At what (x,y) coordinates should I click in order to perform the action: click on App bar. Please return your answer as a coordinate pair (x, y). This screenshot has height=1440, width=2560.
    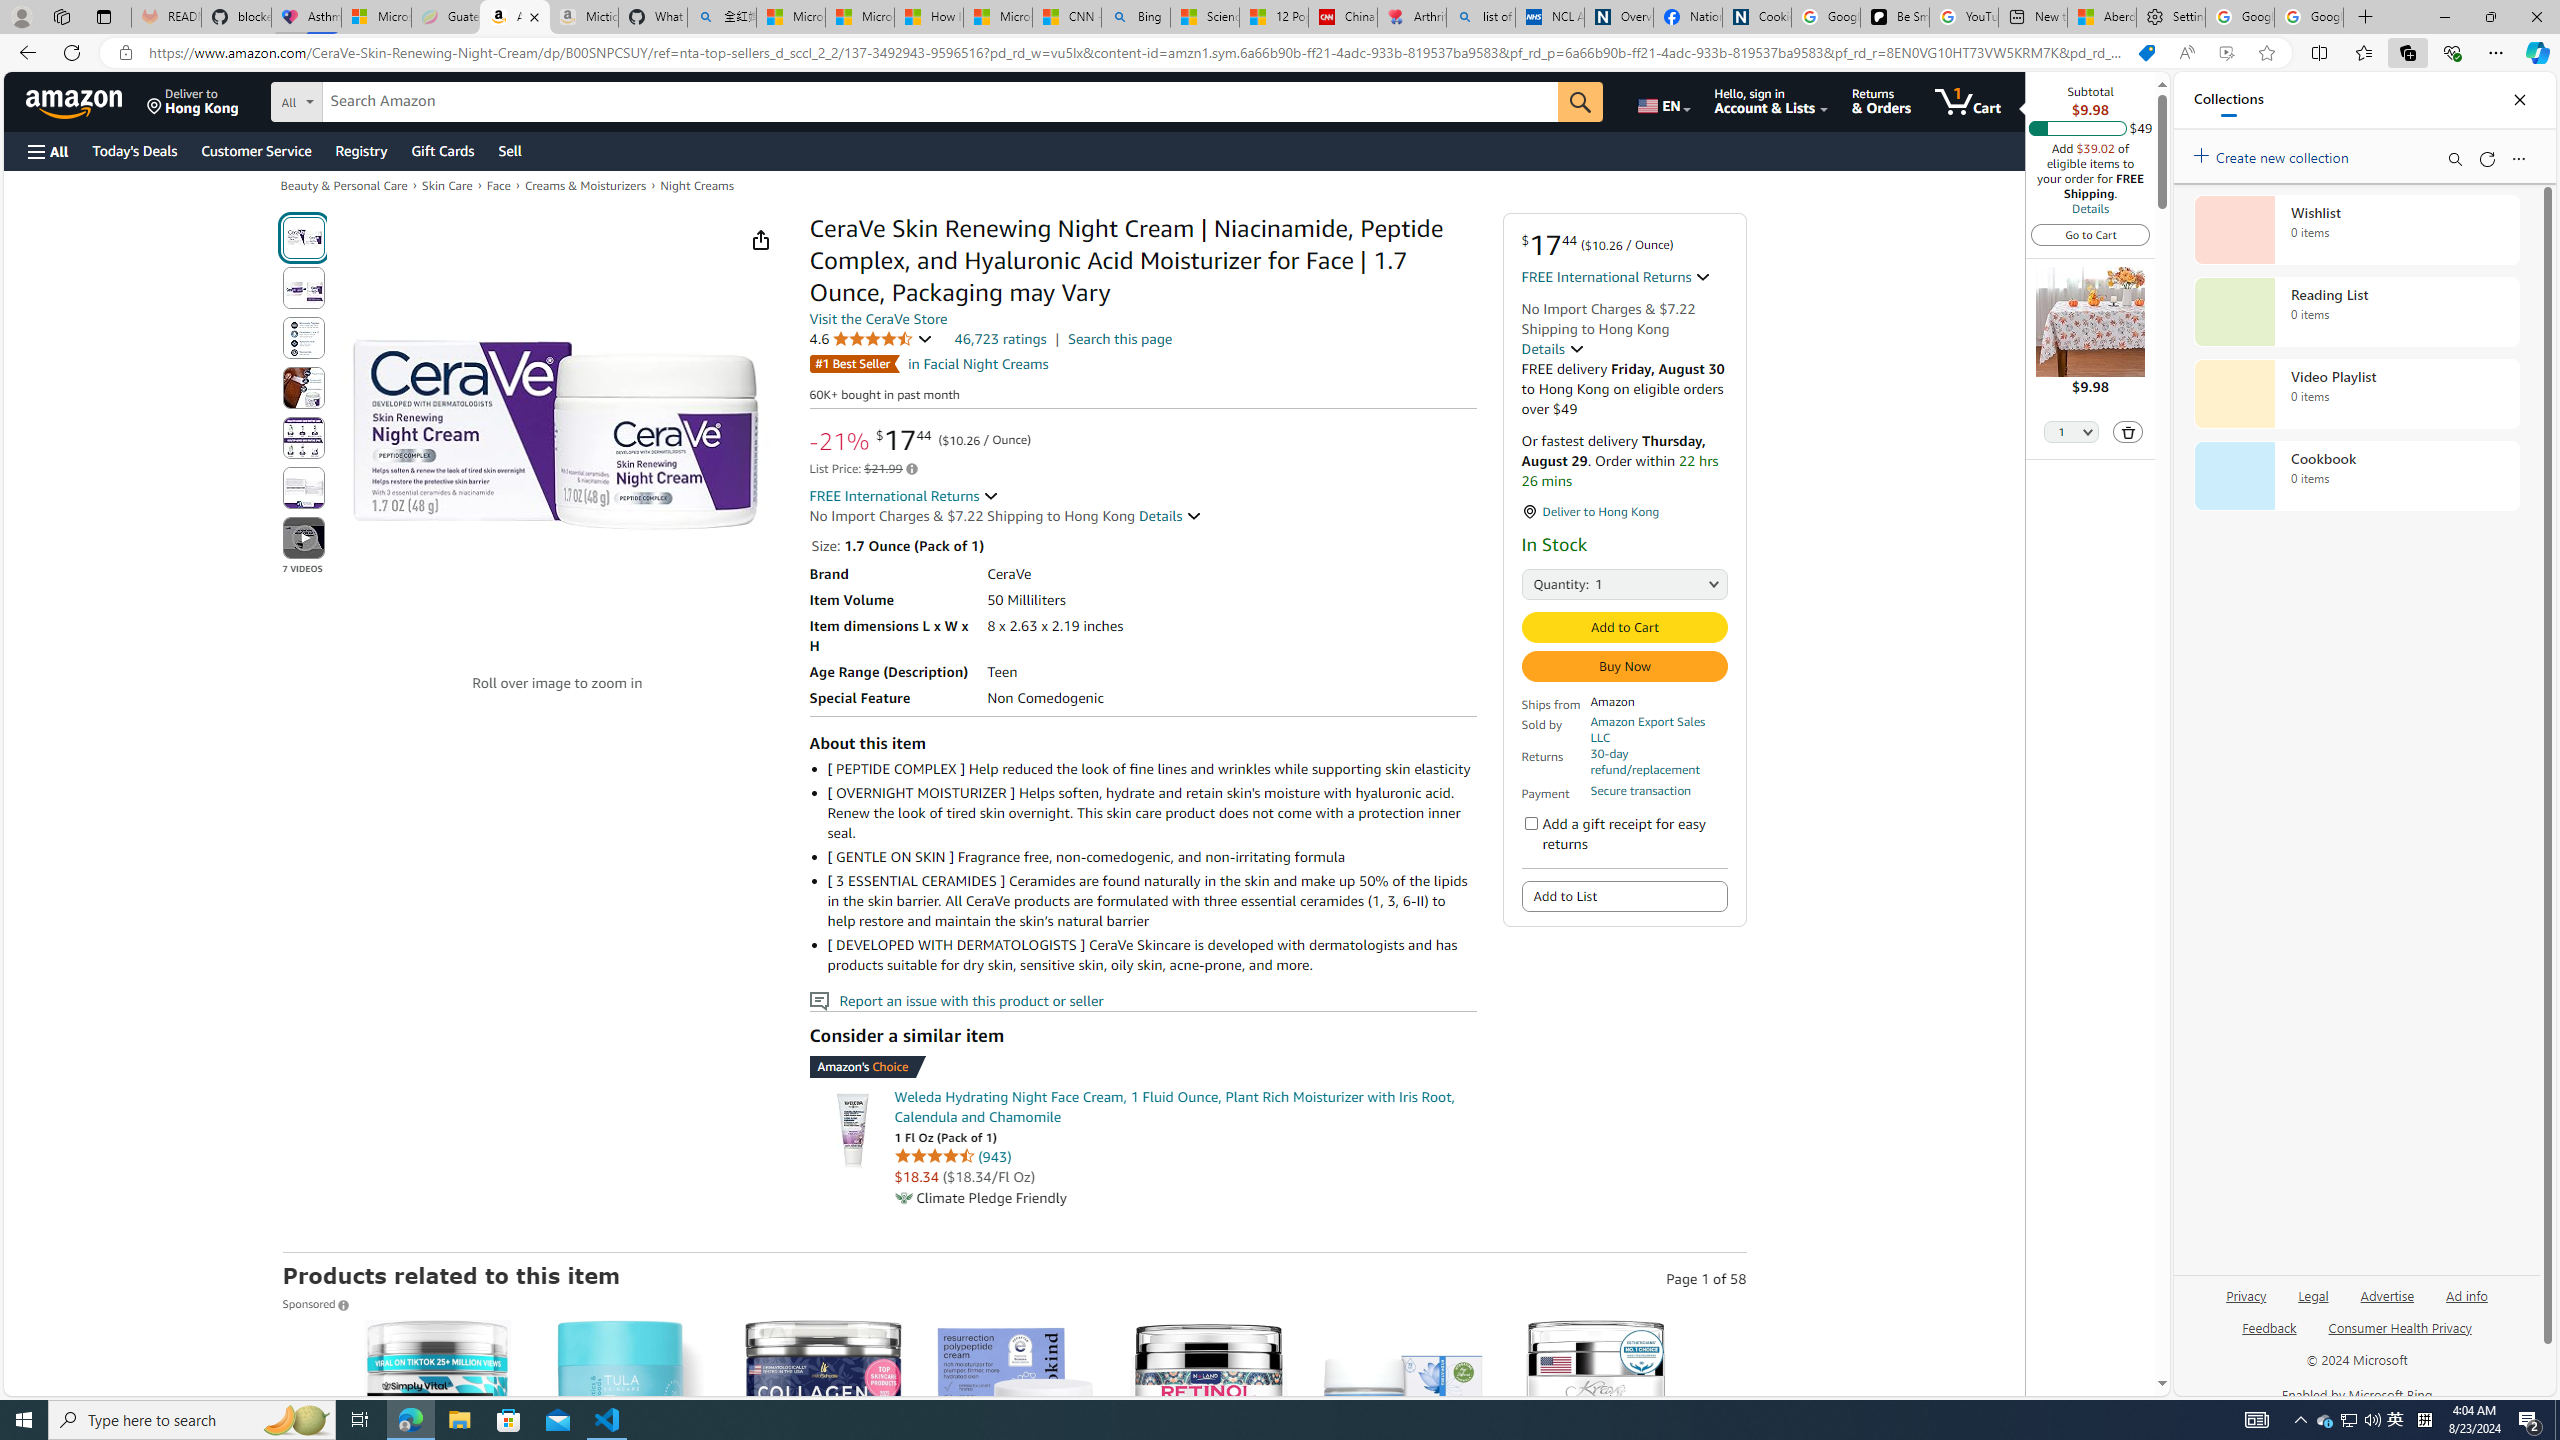
    Looking at the image, I should click on (1280, 53).